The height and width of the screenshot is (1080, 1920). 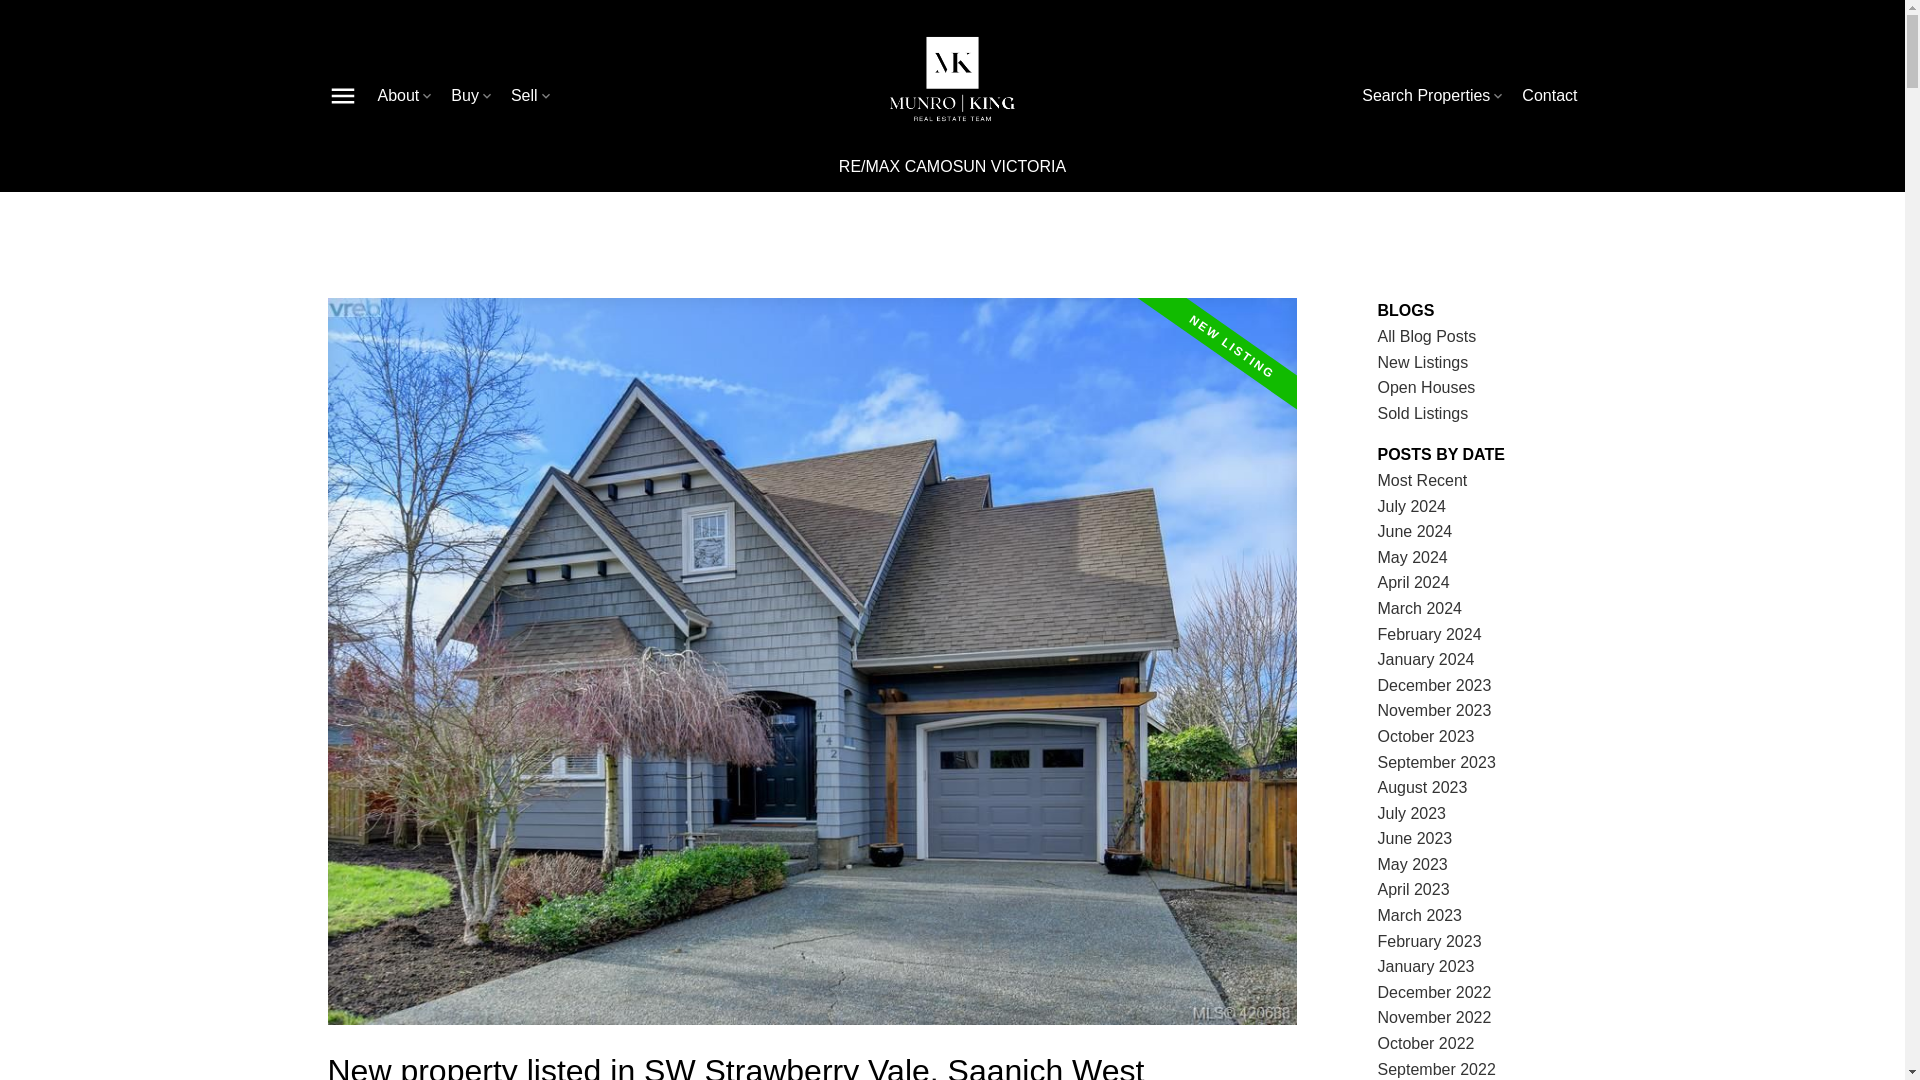 I want to click on February 2024, so click(x=1430, y=634).